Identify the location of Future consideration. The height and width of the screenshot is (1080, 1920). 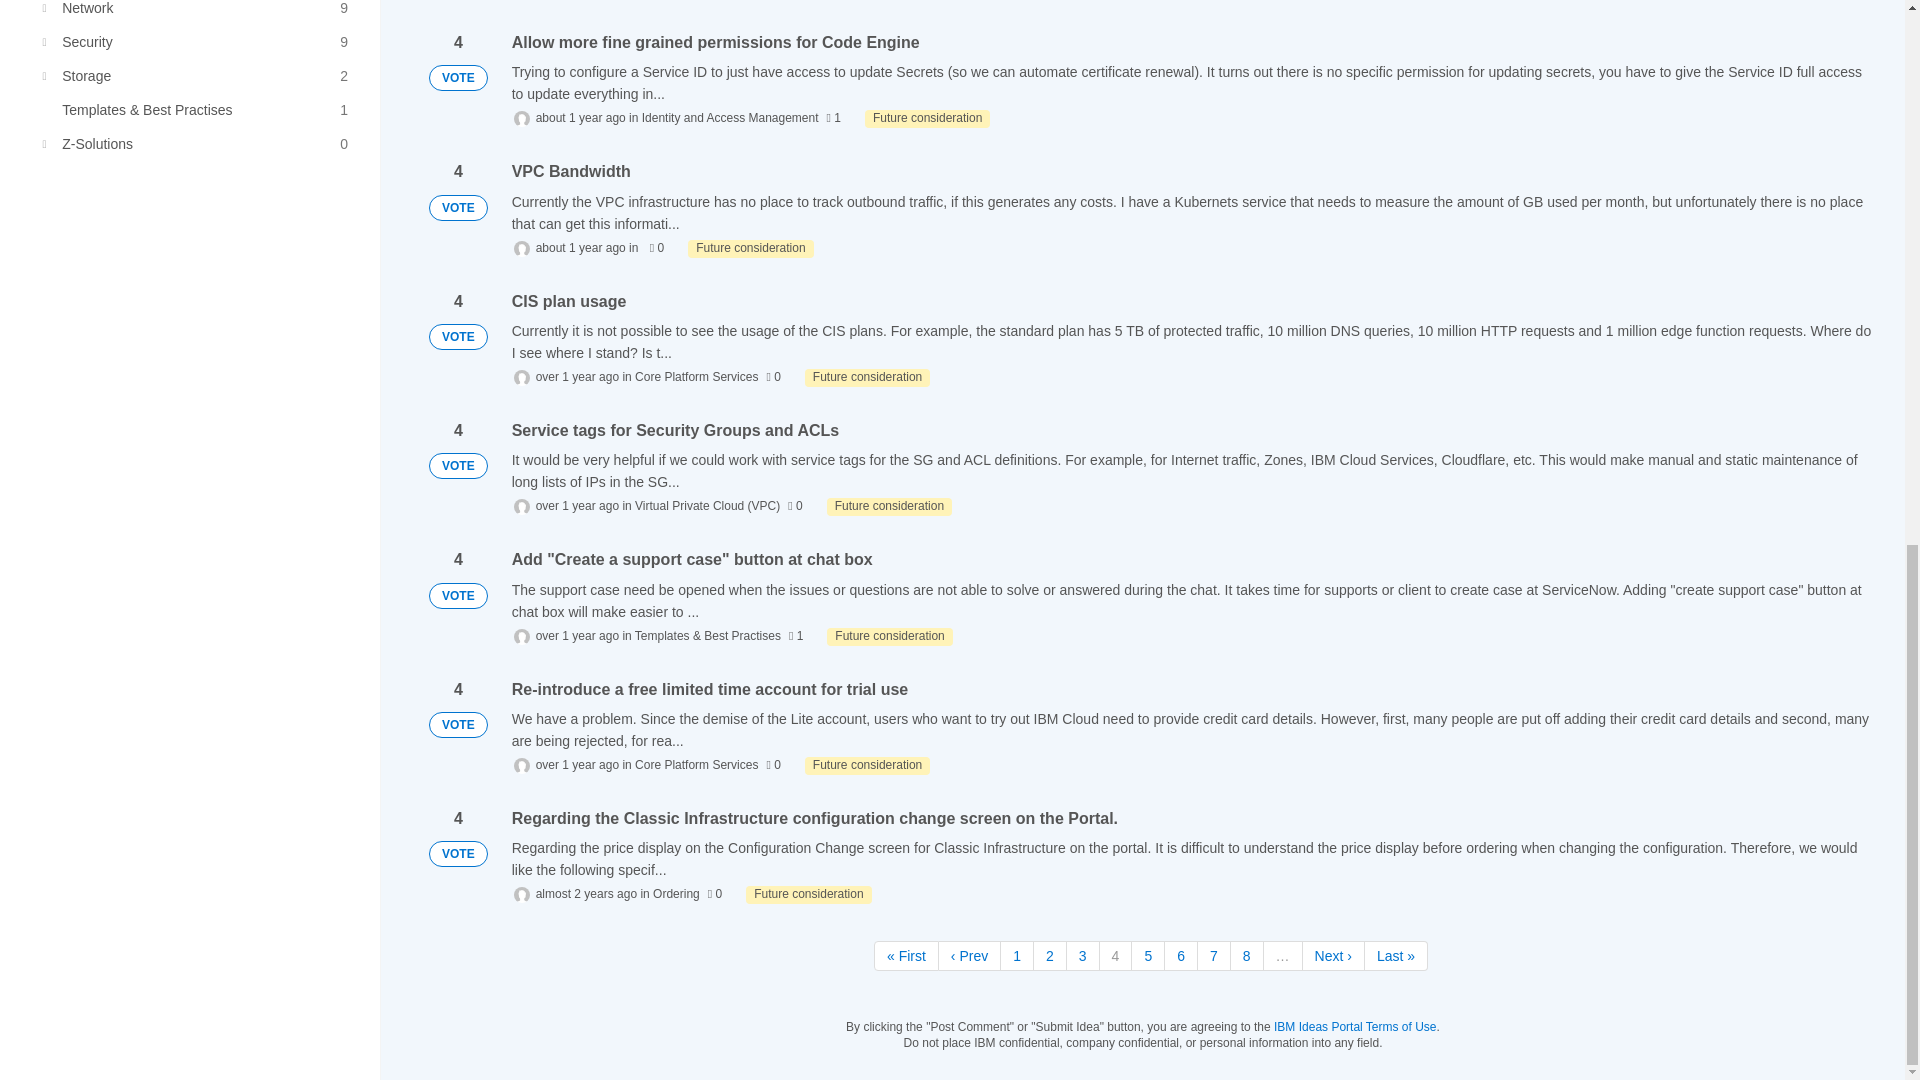
(890, 636).